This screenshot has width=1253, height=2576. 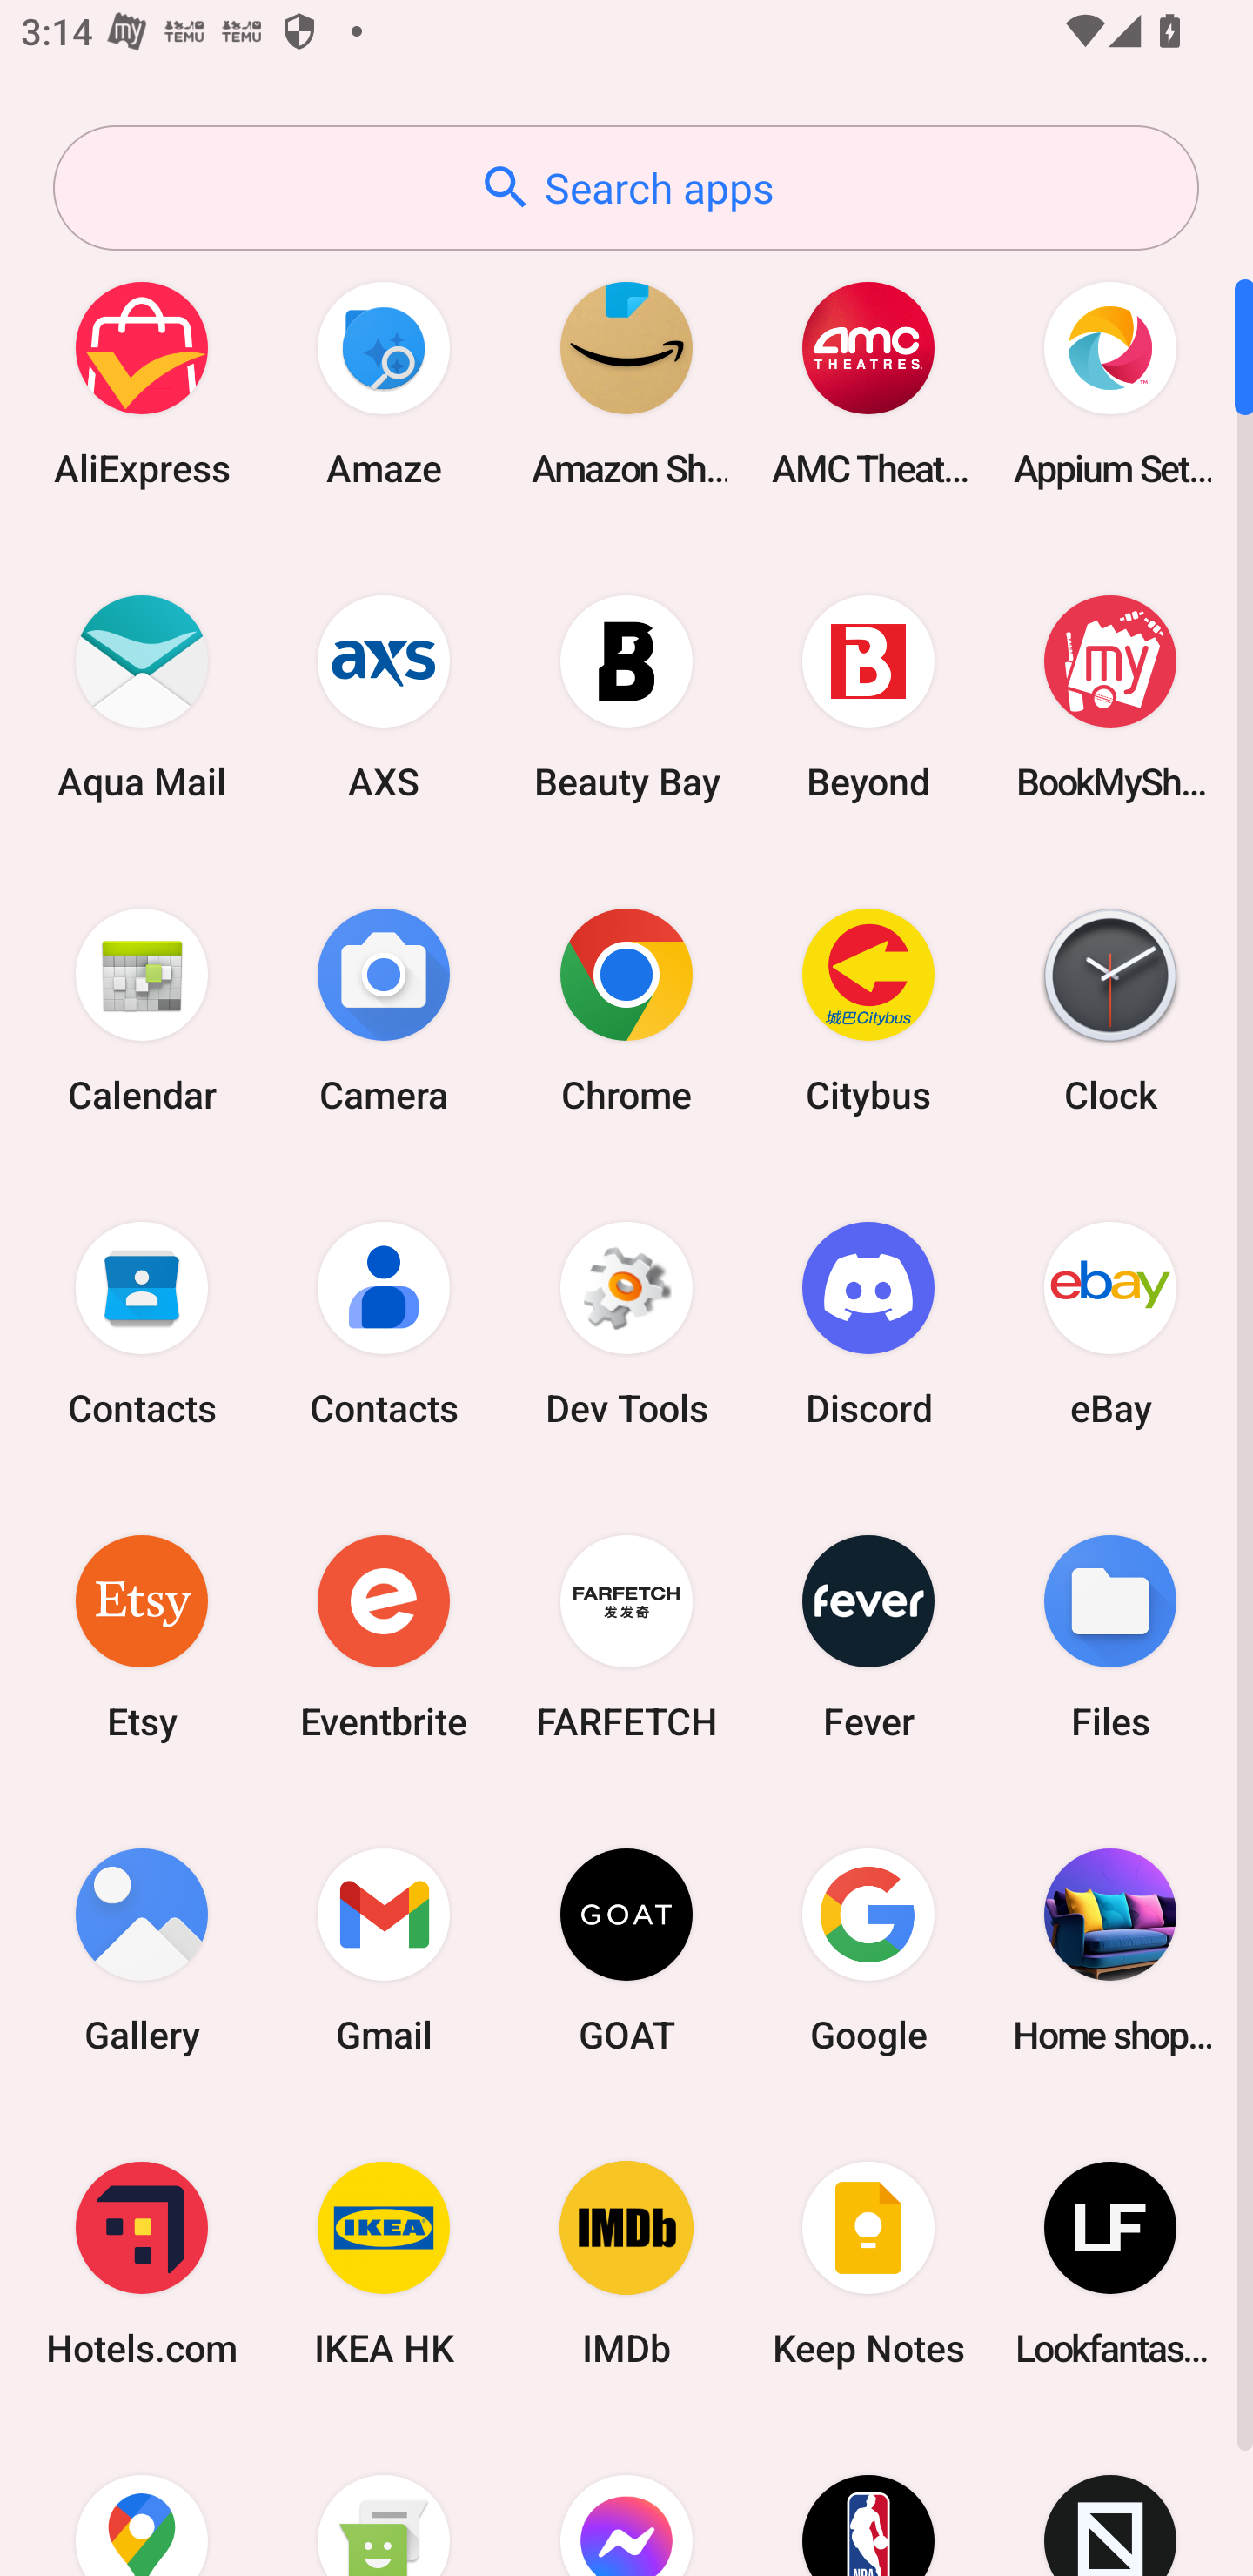 I want to click on Lookfantastic, so click(x=1110, y=2264).